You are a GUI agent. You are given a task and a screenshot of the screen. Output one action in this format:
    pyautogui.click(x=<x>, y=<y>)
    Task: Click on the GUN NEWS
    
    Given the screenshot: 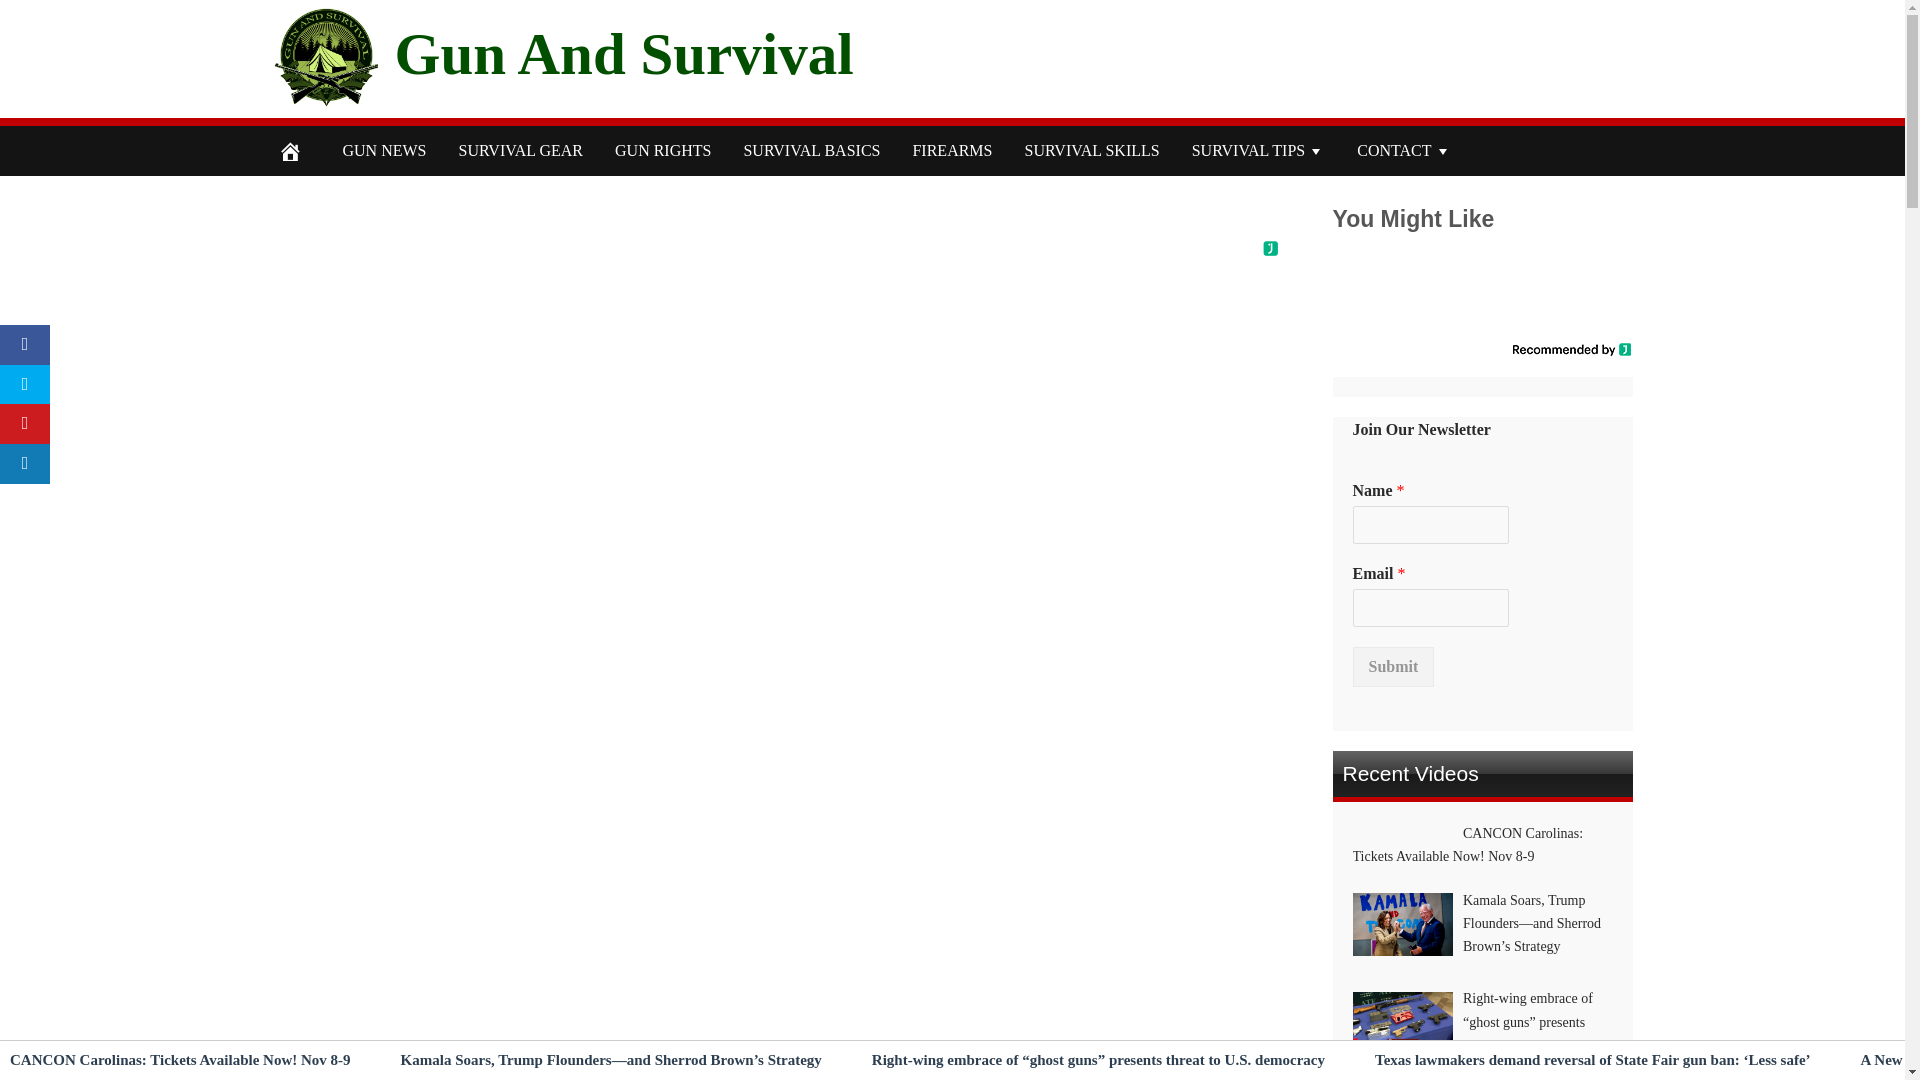 What is the action you would take?
    pyautogui.click(x=384, y=151)
    